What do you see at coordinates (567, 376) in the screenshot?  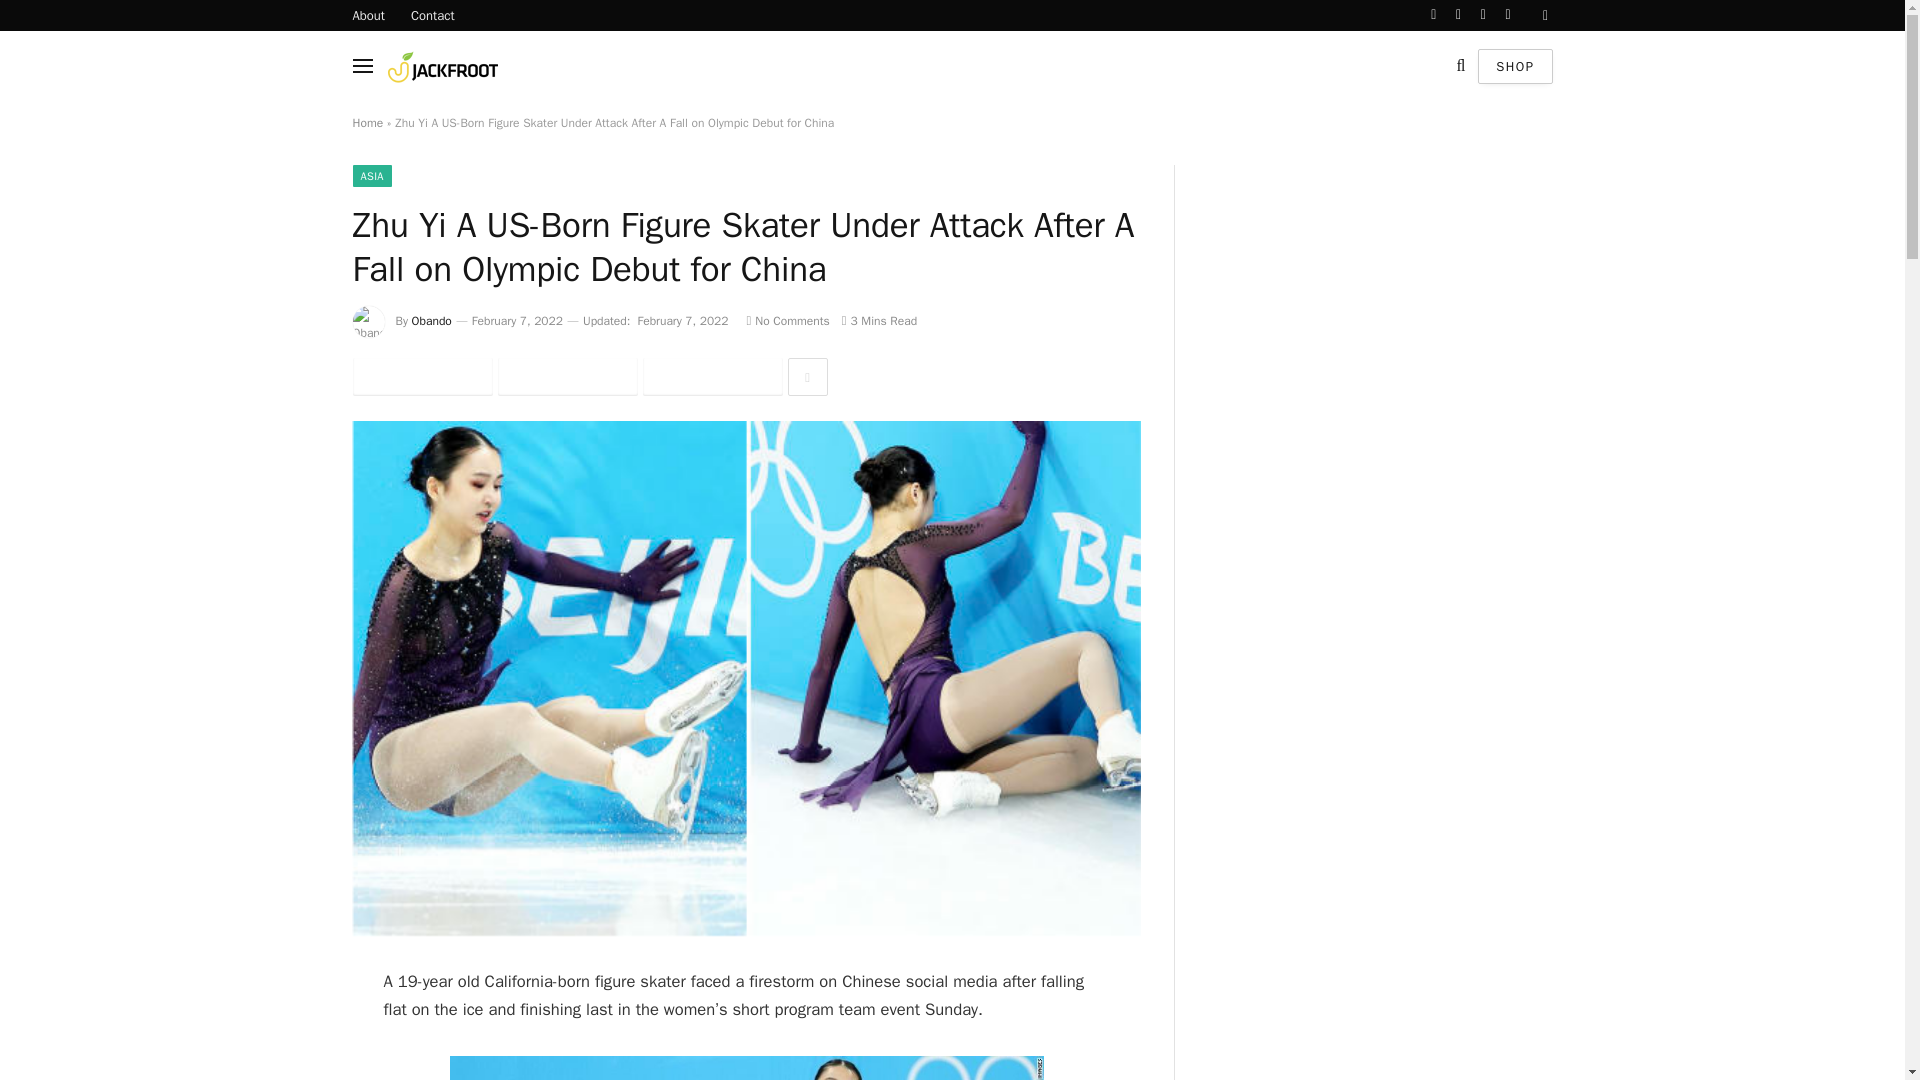 I see `Share on Twitter` at bounding box center [567, 376].